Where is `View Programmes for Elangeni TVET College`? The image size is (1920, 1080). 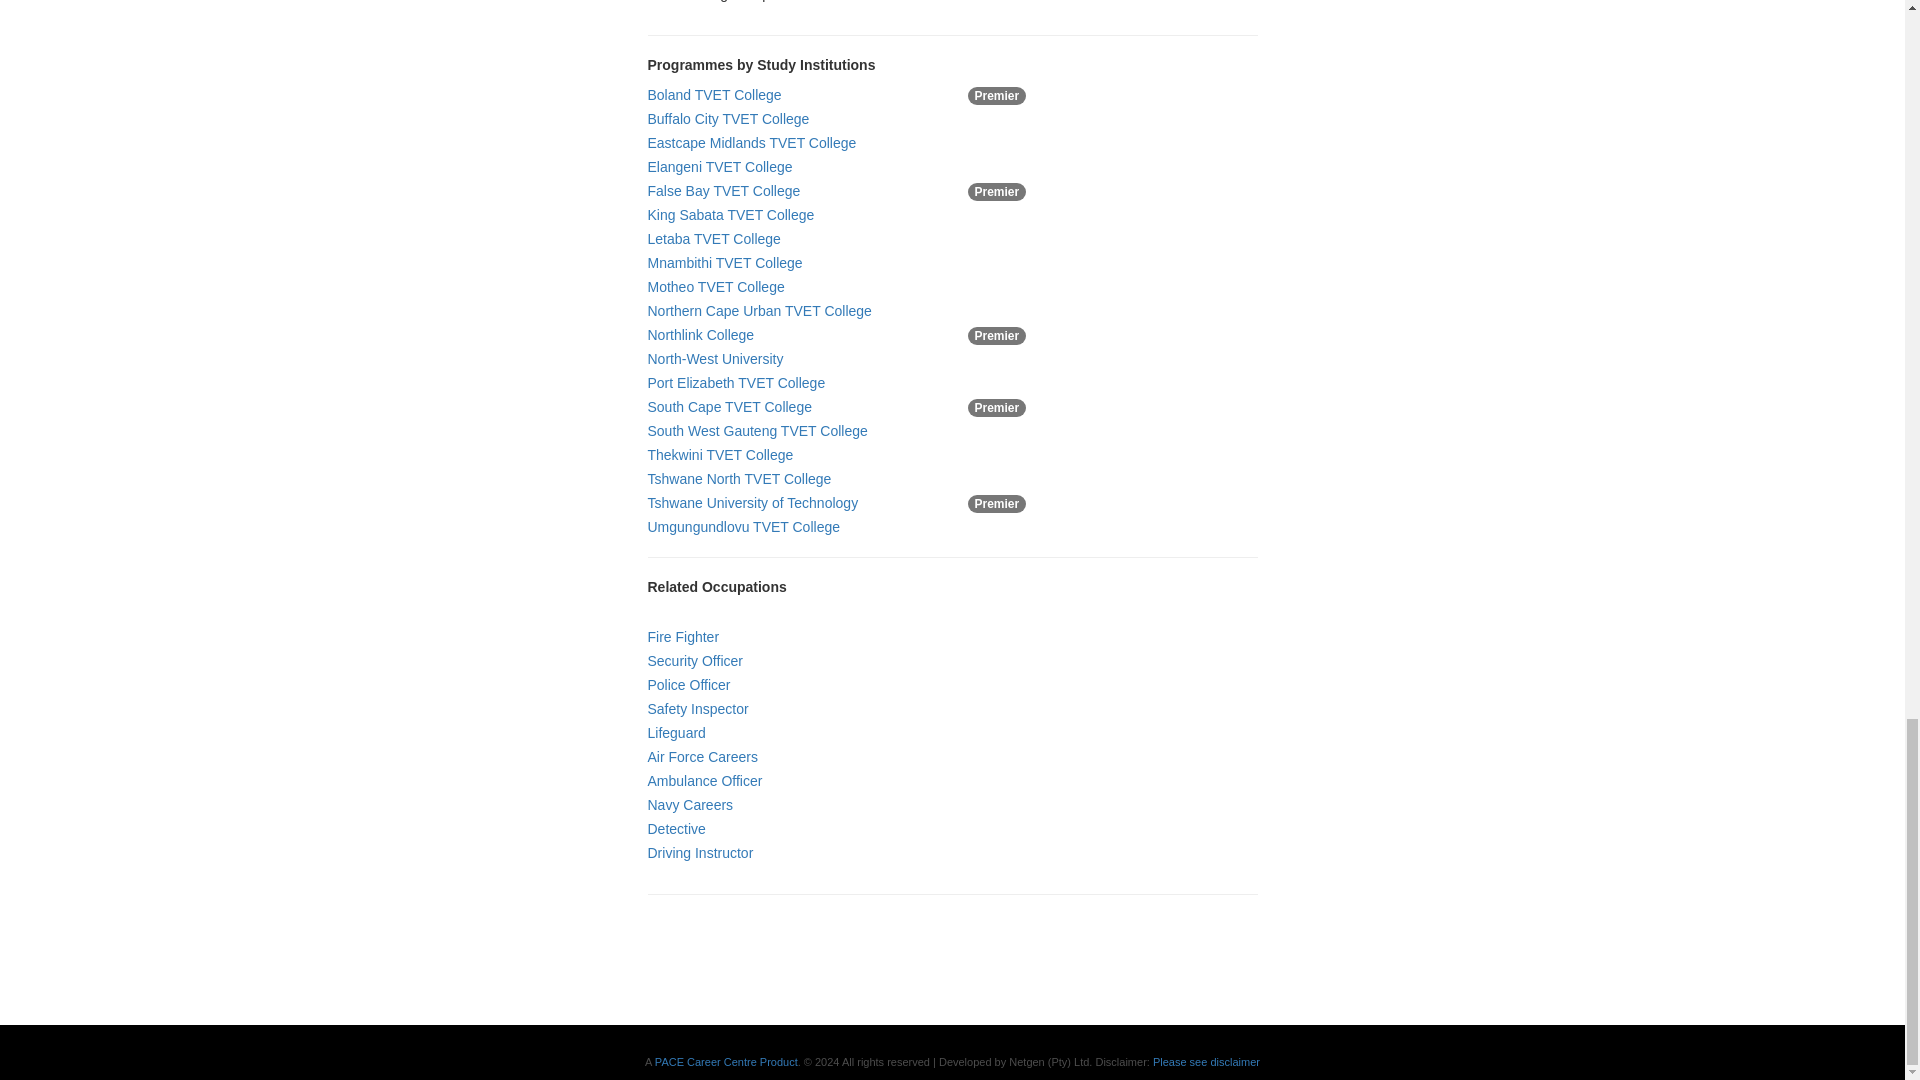
View Programmes for Elangeni TVET College is located at coordinates (720, 166).